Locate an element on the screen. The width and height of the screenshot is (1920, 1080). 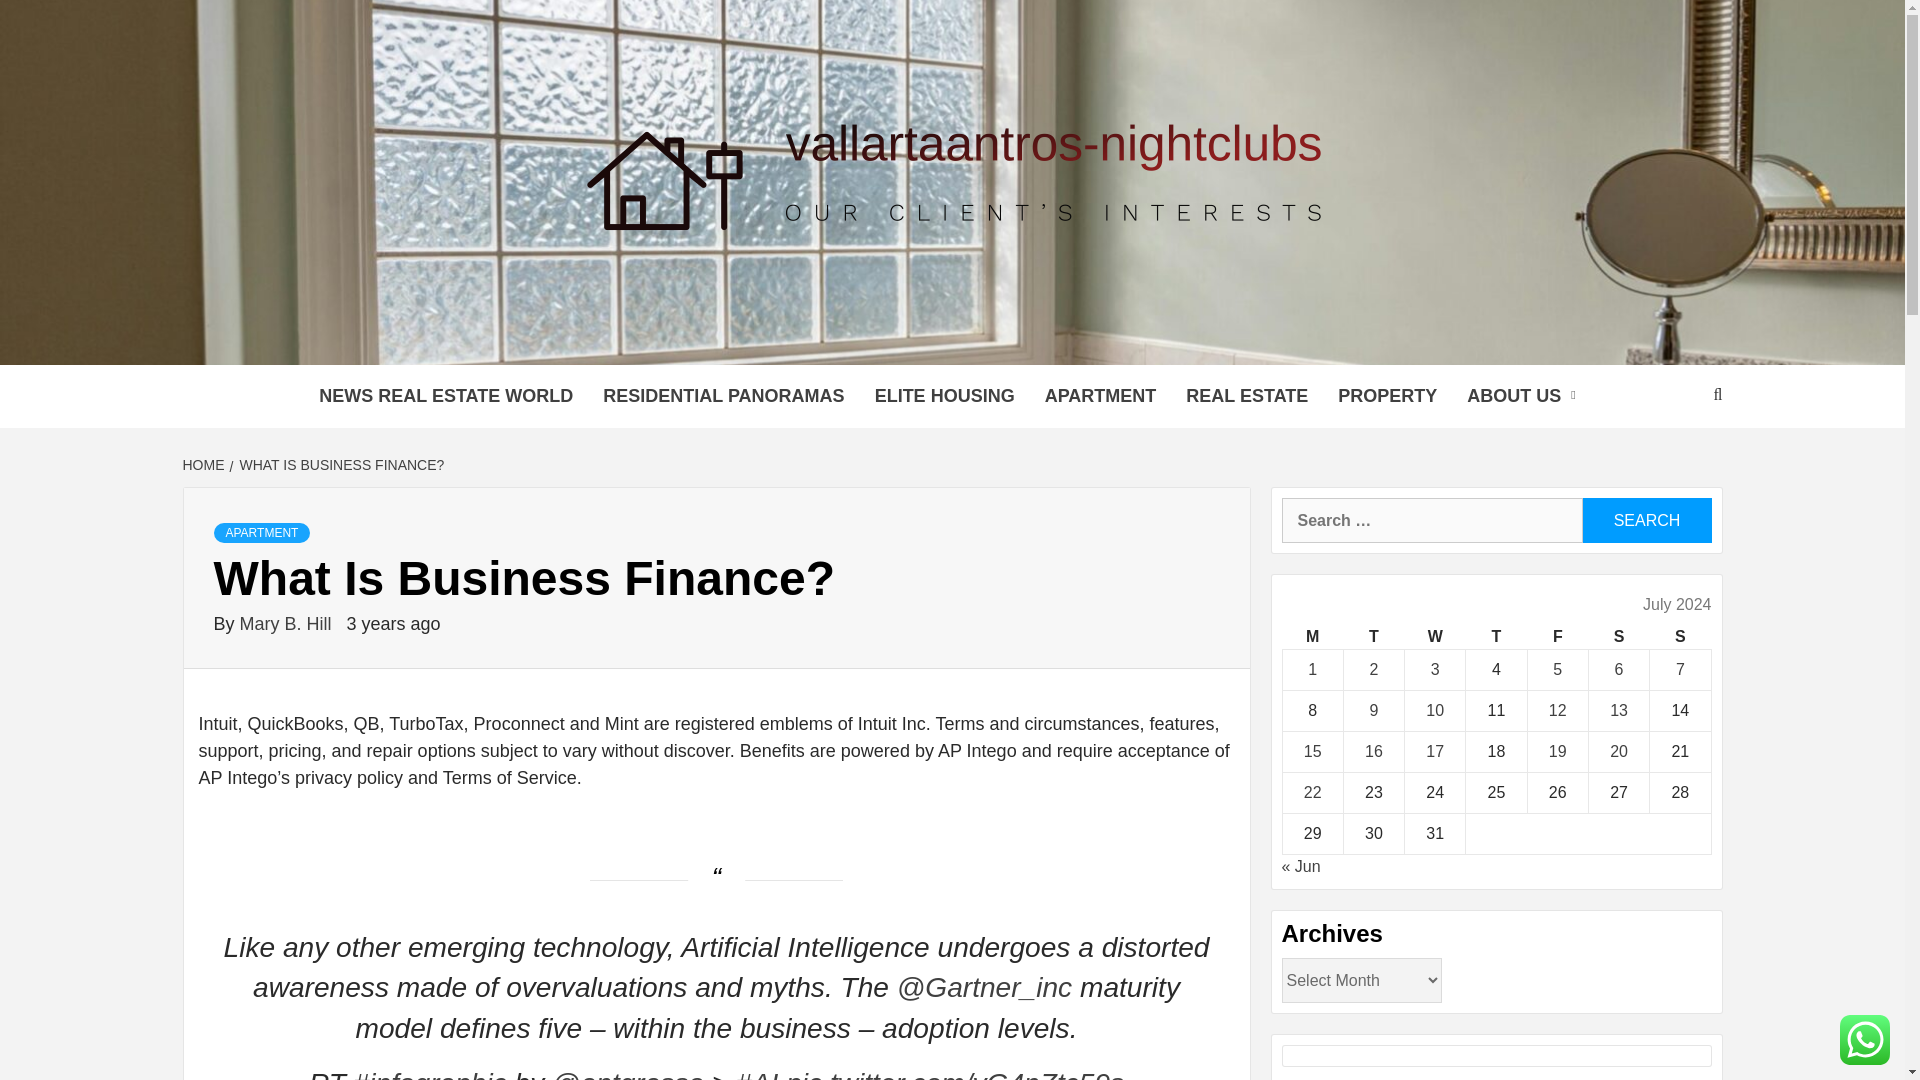
Monday is located at coordinates (1312, 638).